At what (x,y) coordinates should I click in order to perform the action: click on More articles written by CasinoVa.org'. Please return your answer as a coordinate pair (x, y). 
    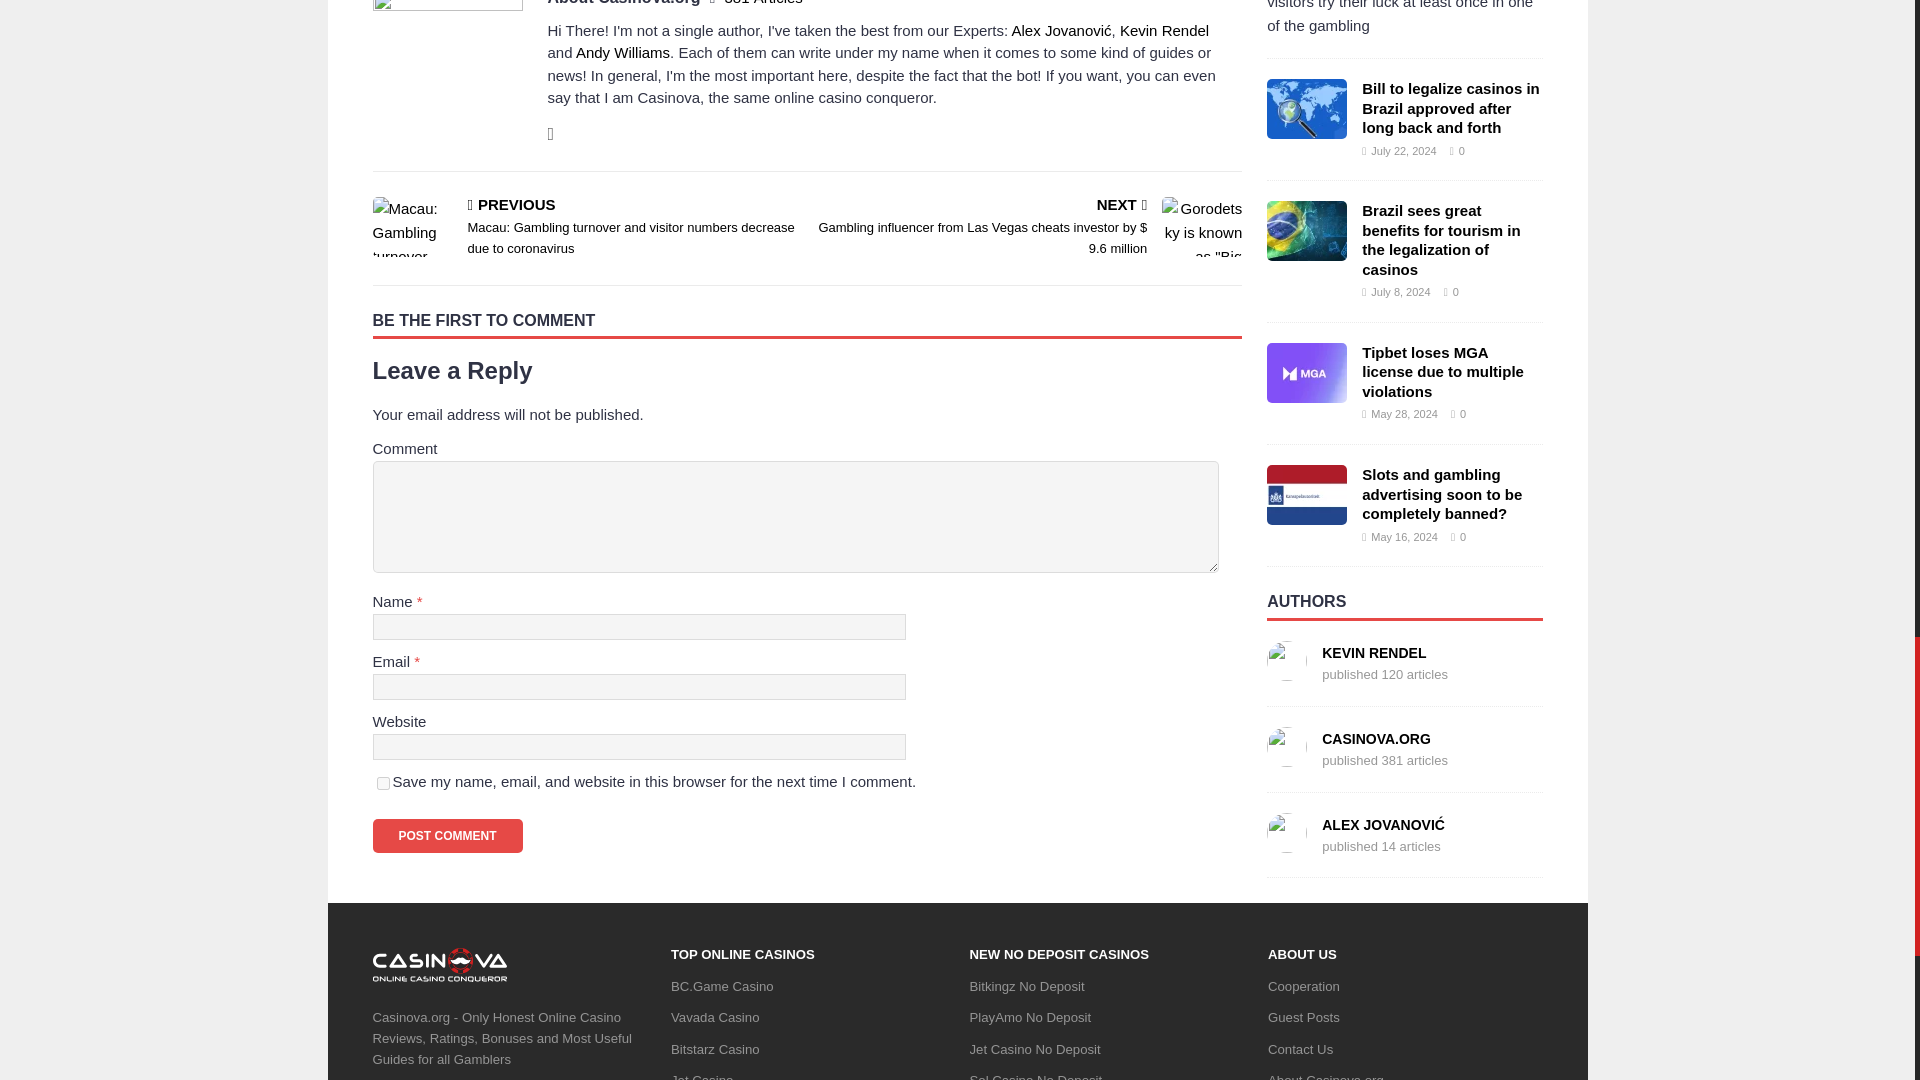
    Looking at the image, I should click on (762, 3).